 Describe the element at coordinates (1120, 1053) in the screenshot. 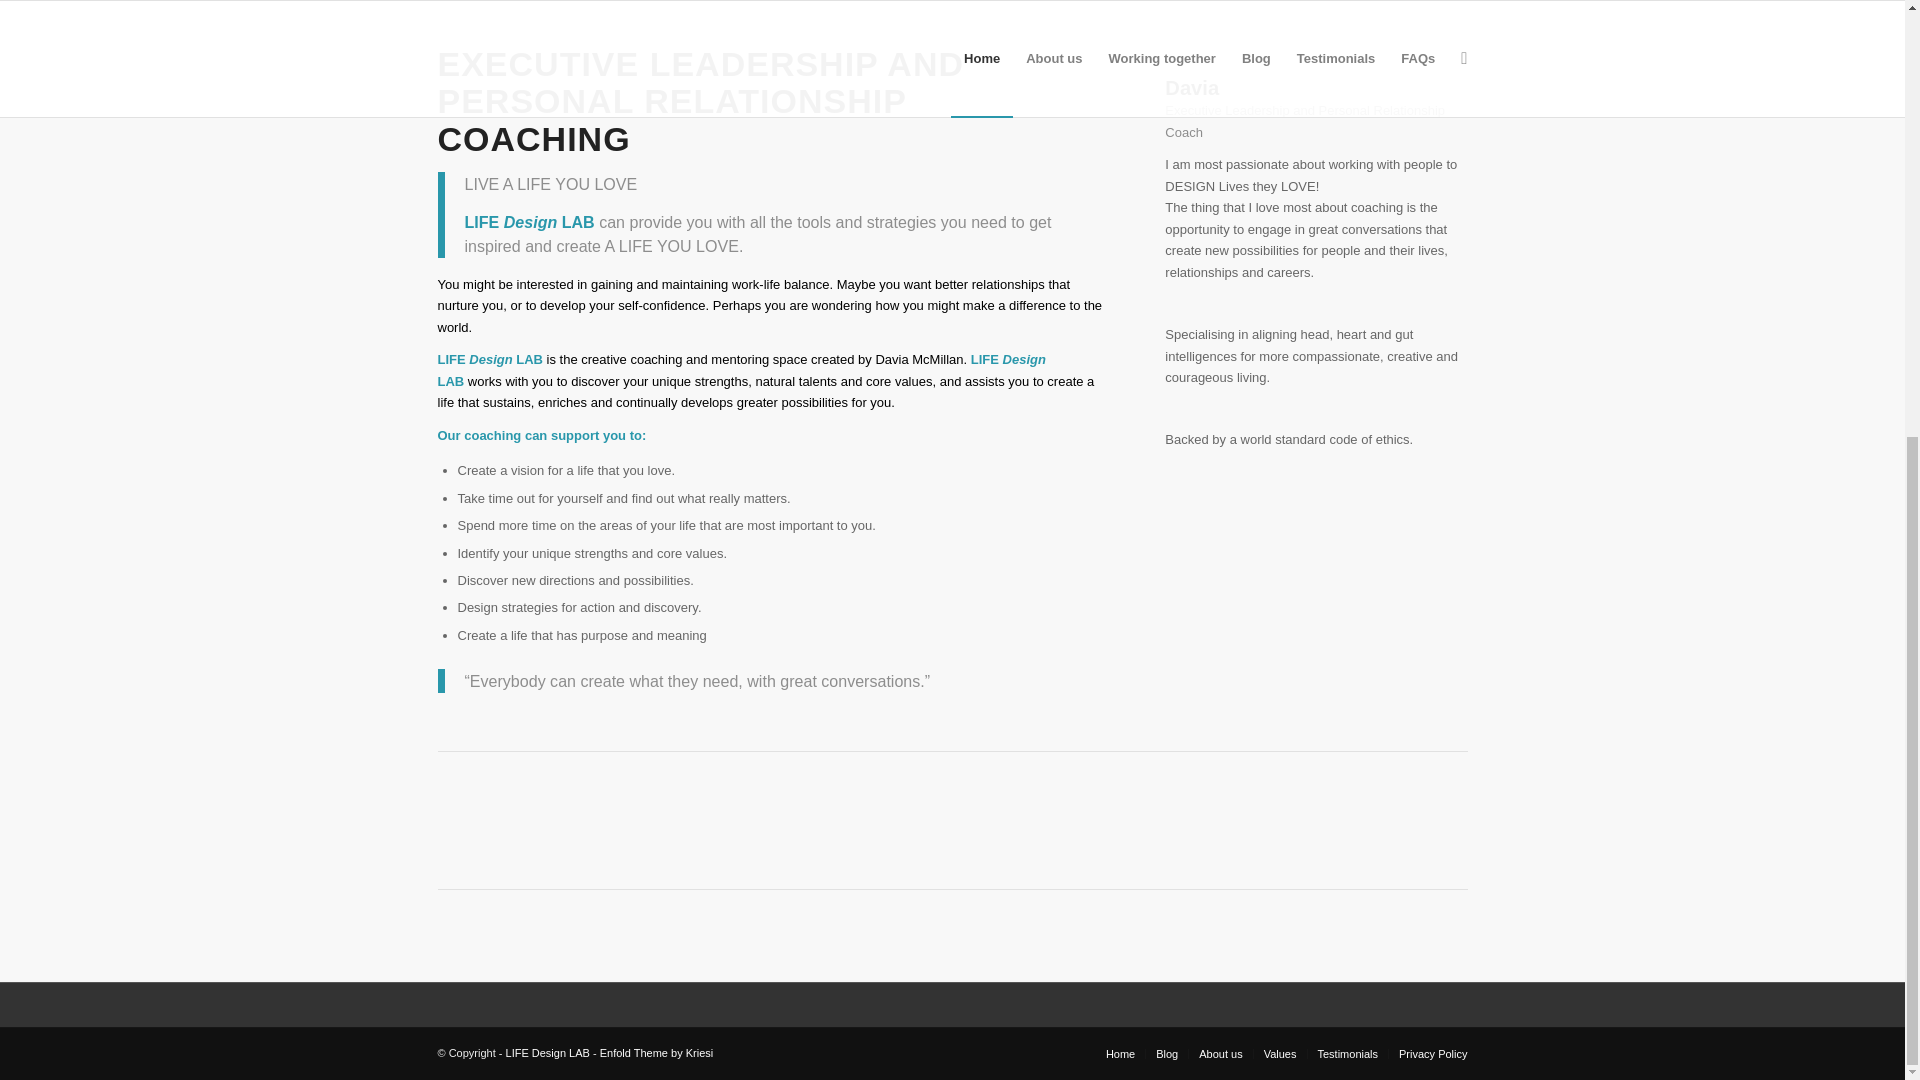

I see `Home` at that location.